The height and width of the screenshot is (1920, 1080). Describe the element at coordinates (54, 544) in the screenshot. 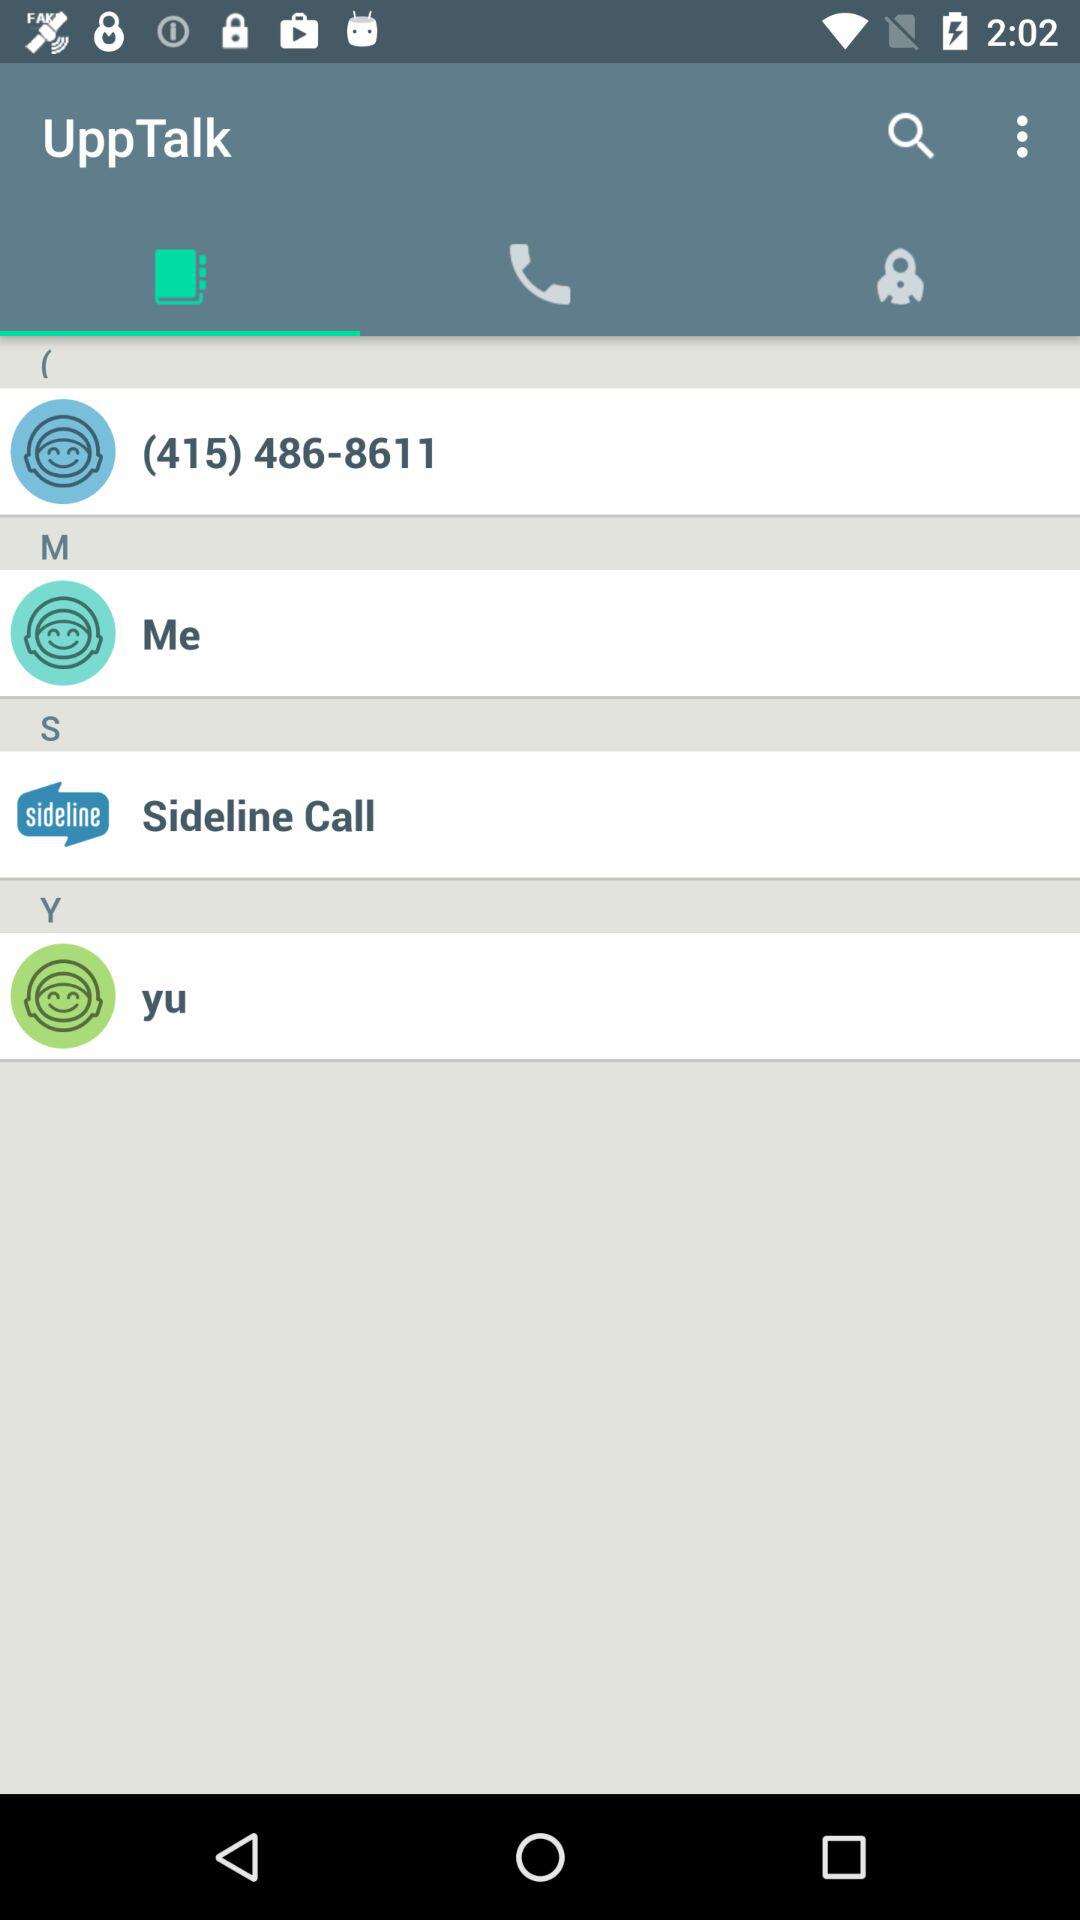

I see `flip until the m icon` at that location.